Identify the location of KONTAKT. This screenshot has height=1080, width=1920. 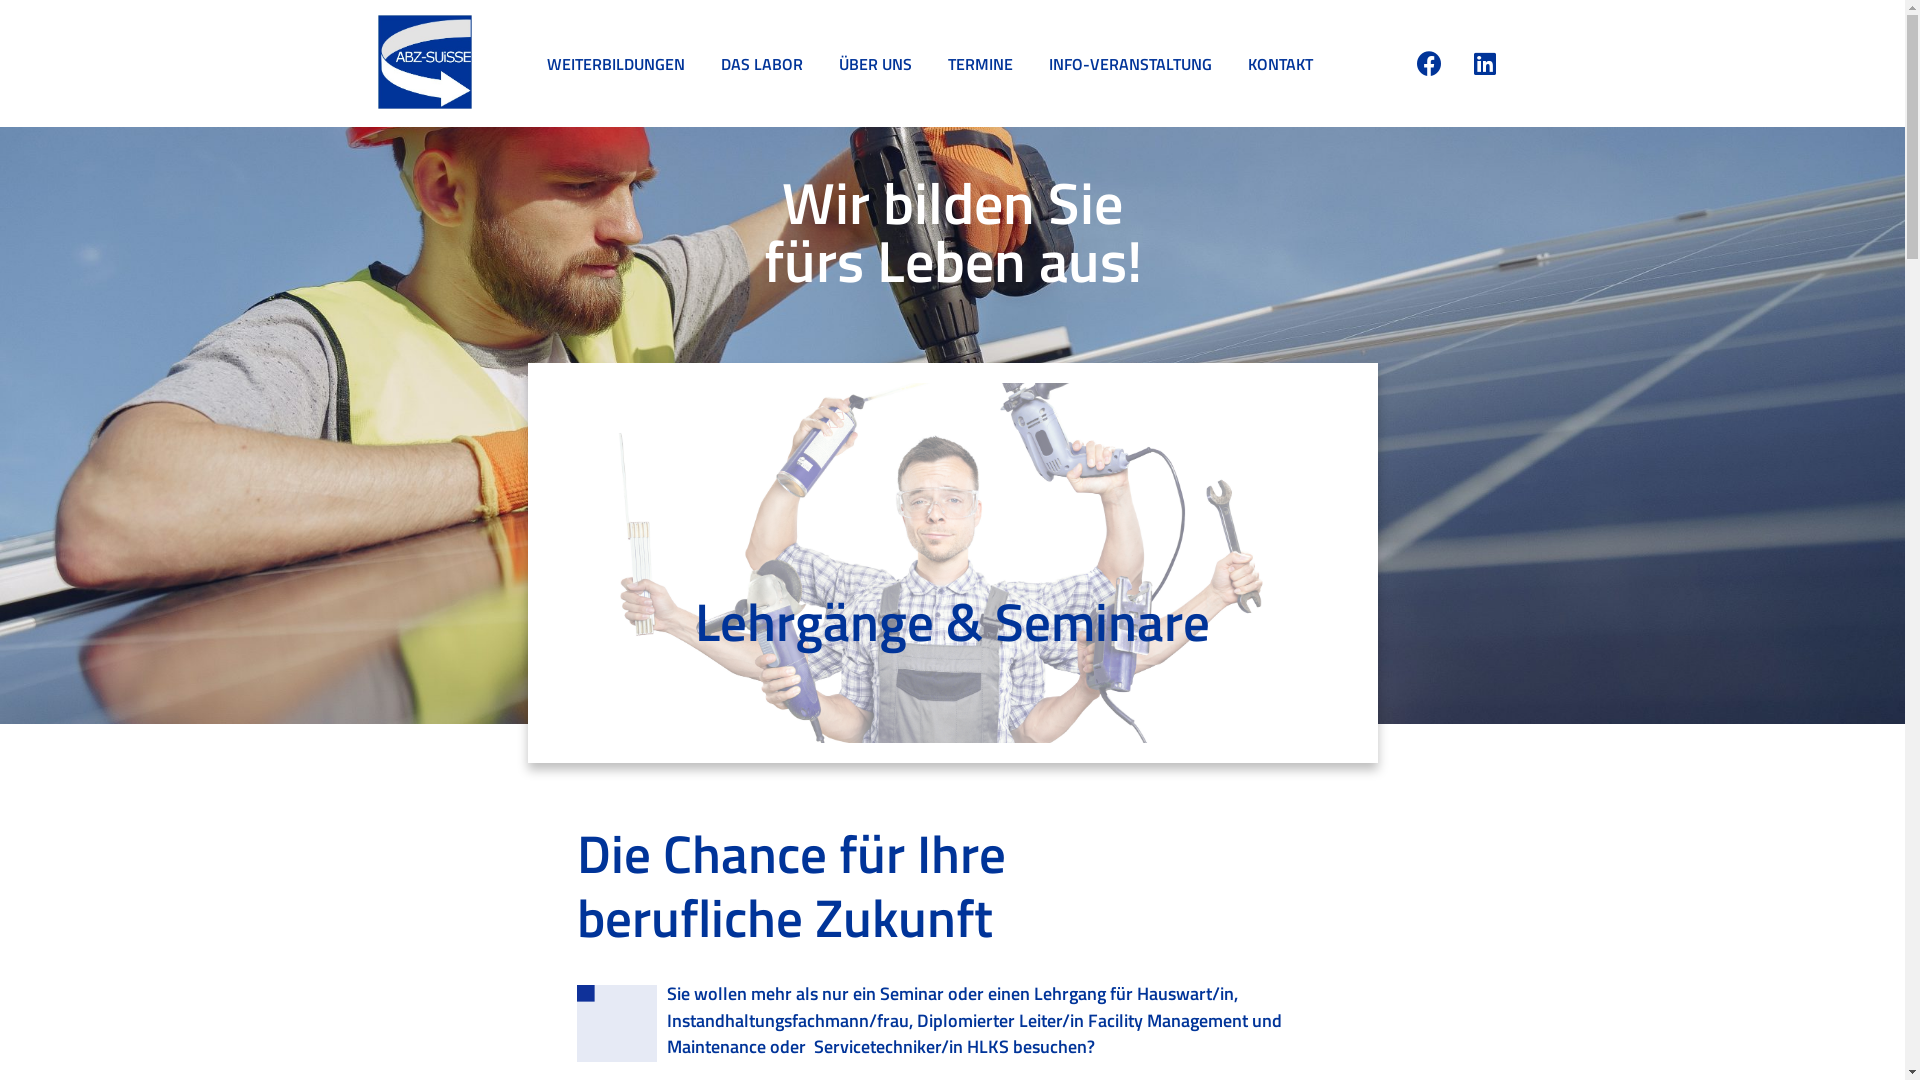
(1280, 64).